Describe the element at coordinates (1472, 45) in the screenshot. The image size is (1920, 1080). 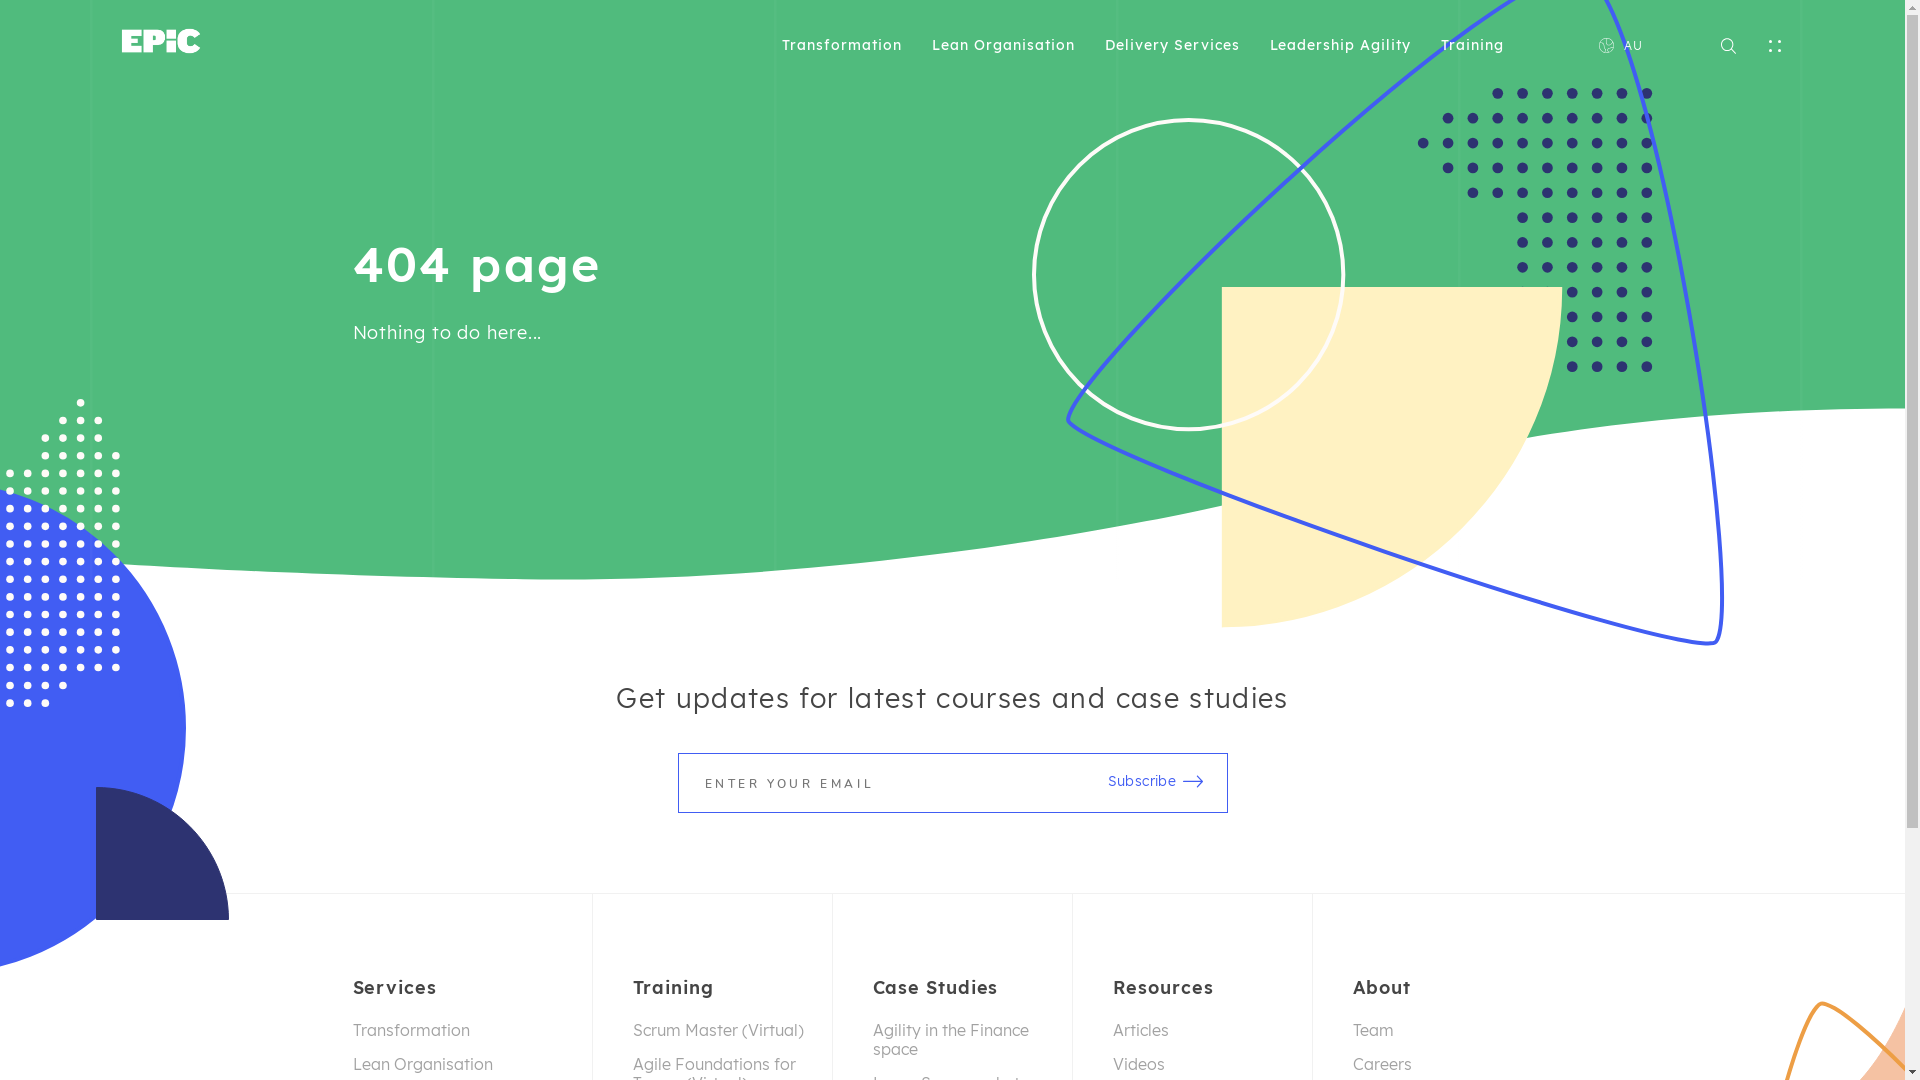
I see `Training` at that location.